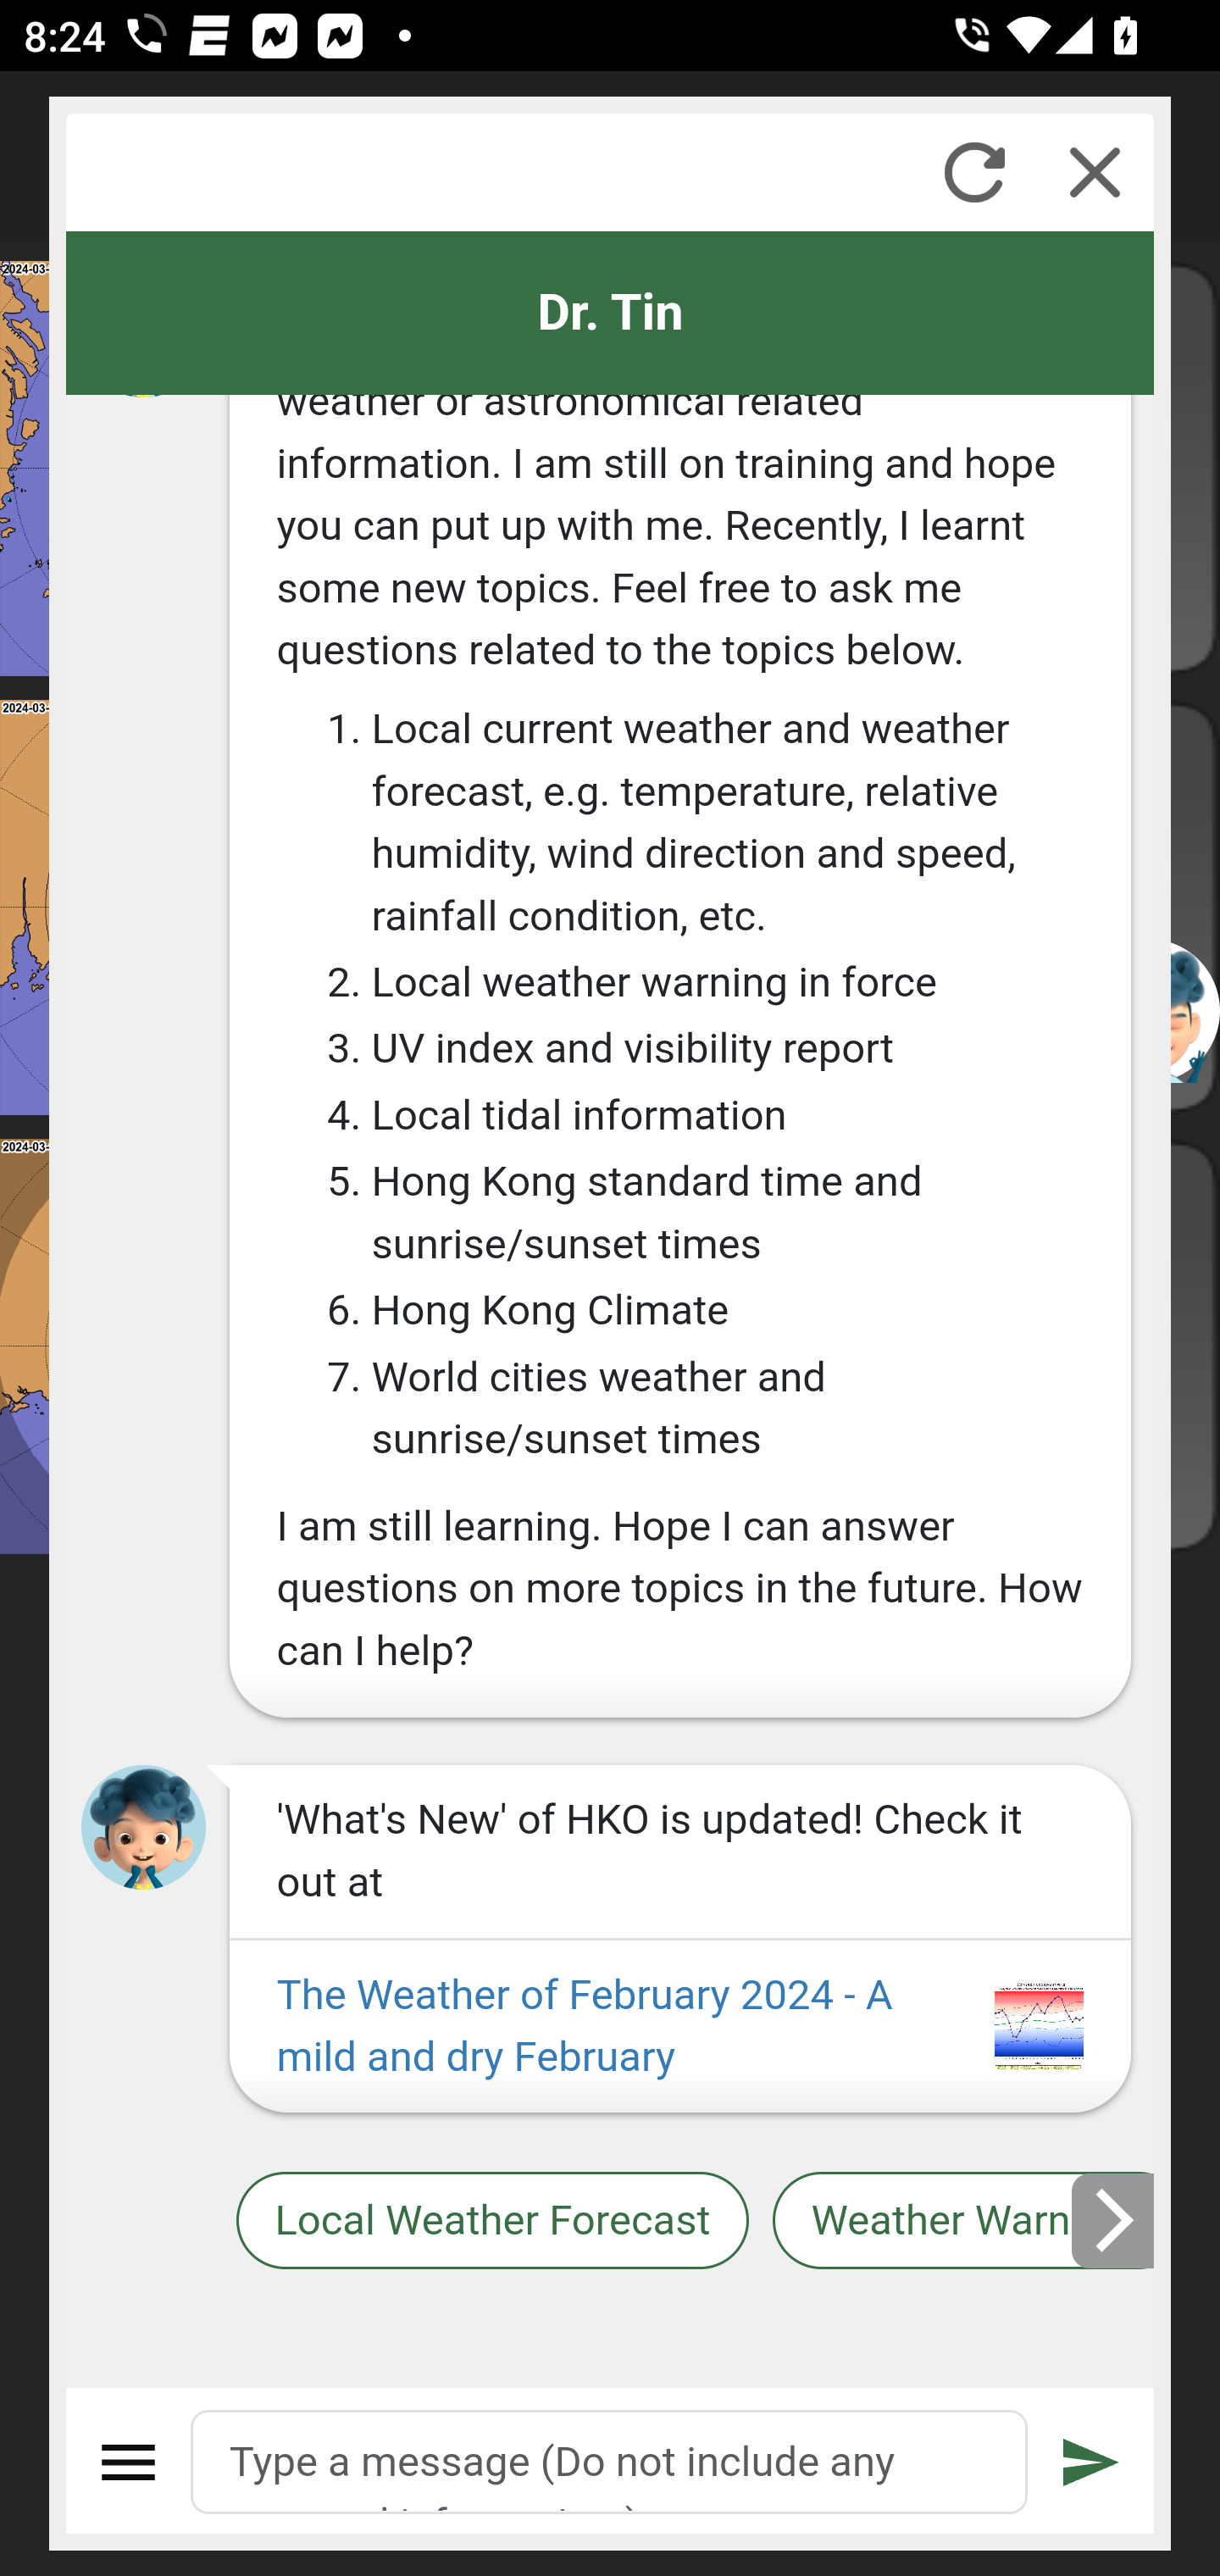 The height and width of the screenshot is (2576, 1220). Describe the element at coordinates (974, 172) in the screenshot. I see `Refresh` at that location.